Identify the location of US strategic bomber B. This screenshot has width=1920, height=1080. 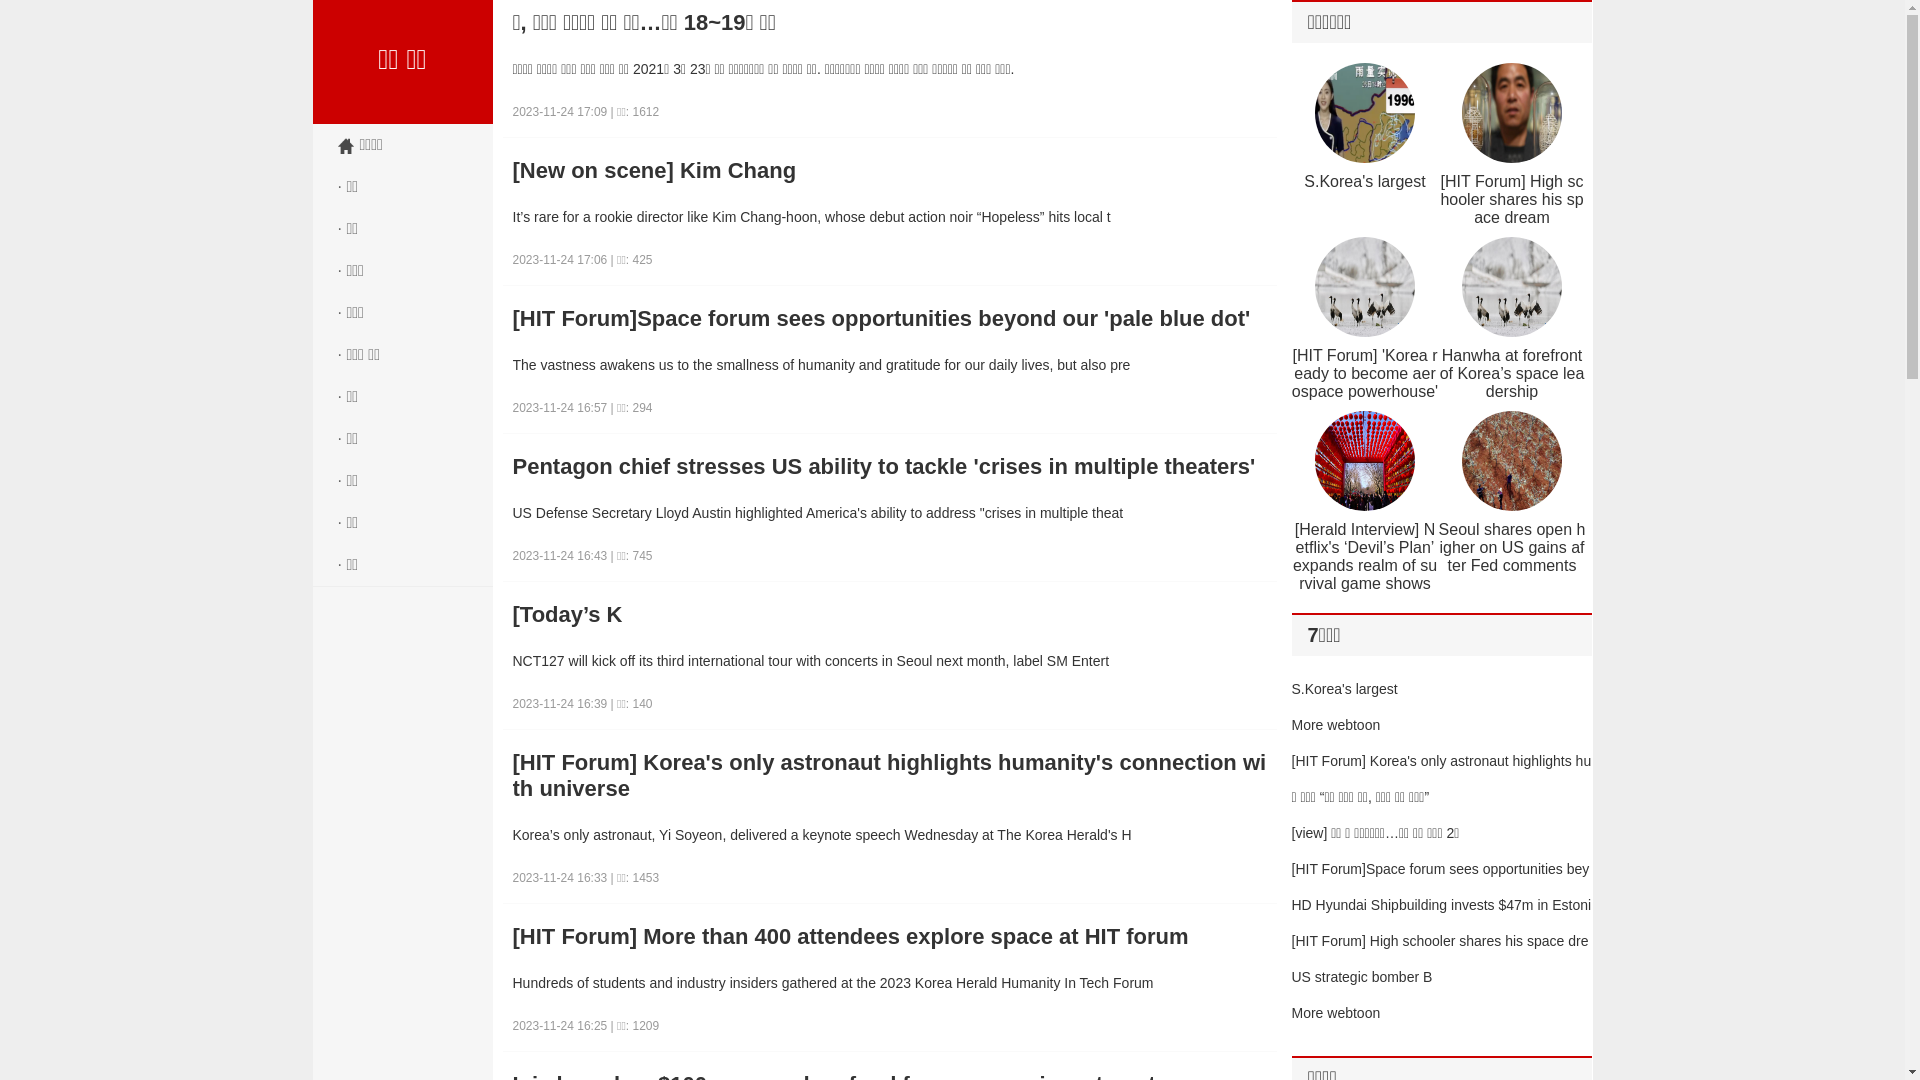
(1362, 977).